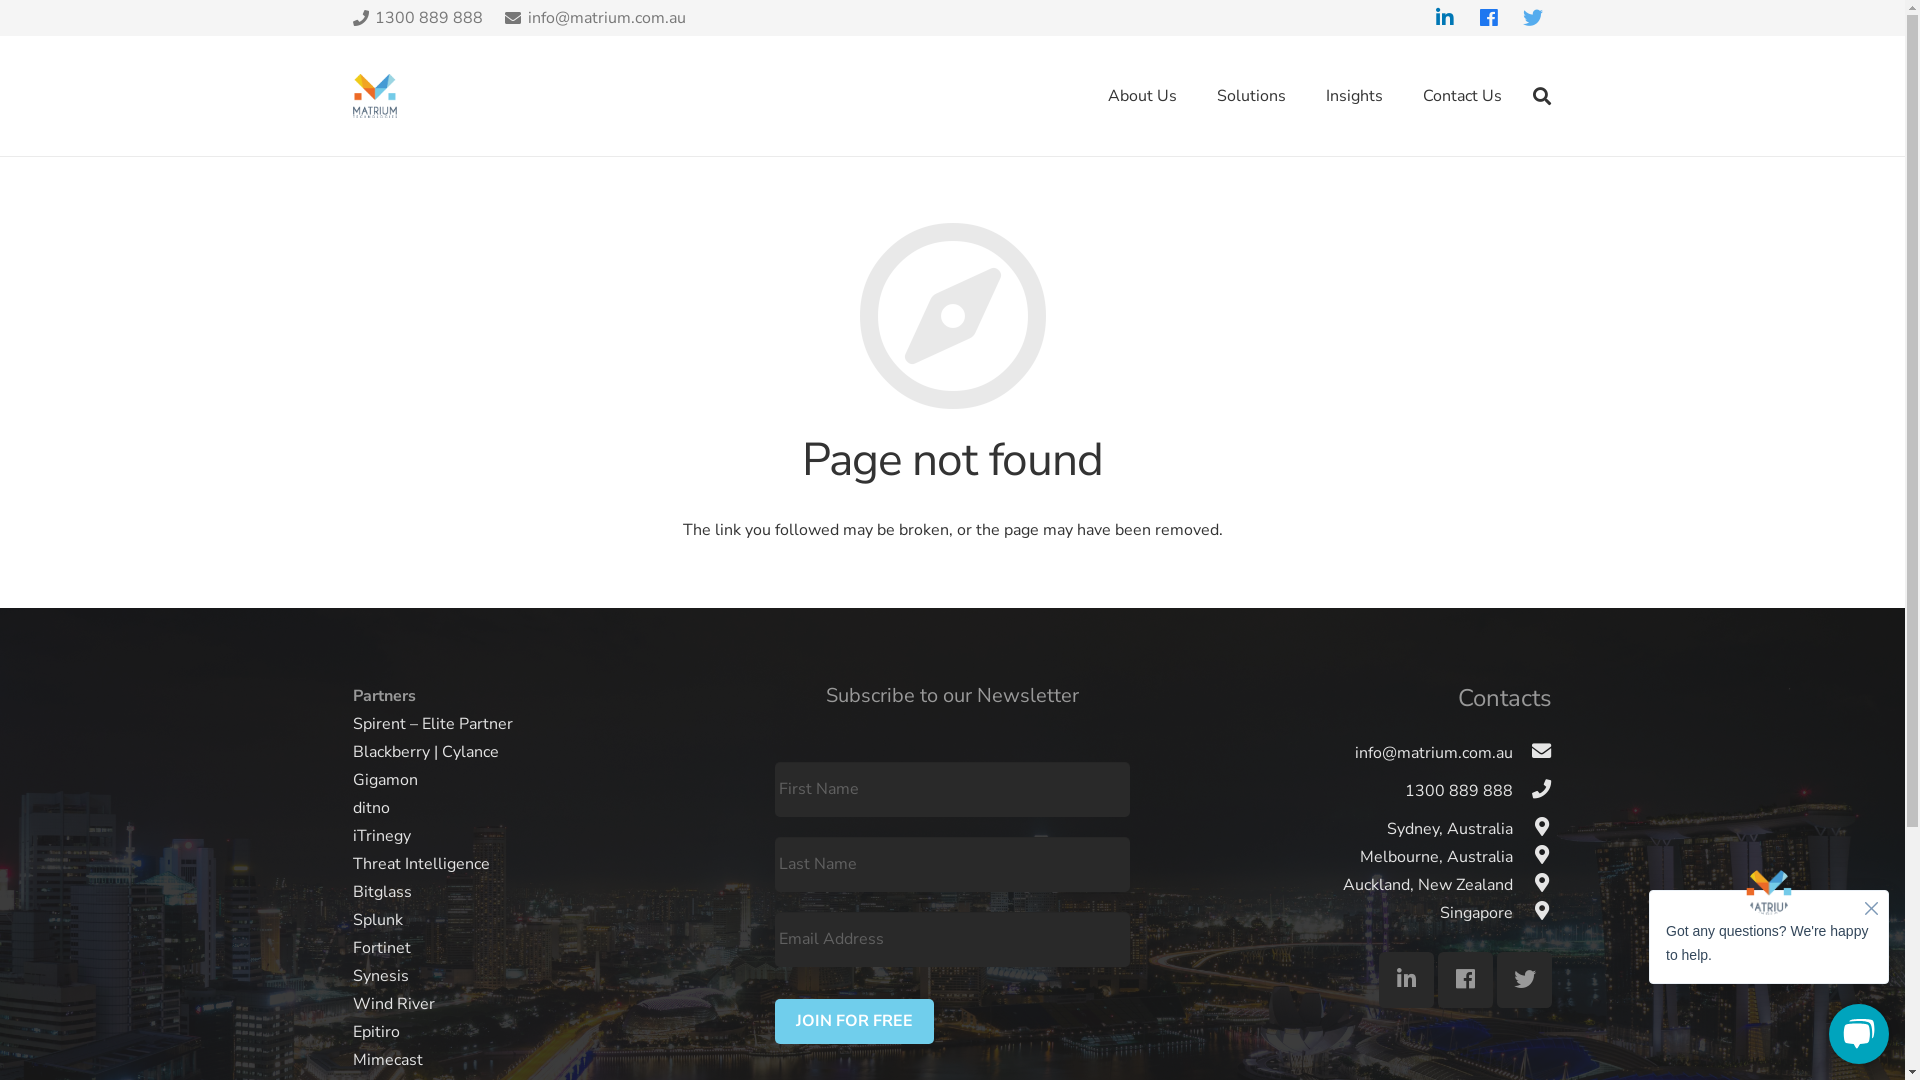 Image resolution: width=1920 pixels, height=1080 pixels. I want to click on Solutions, so click(1252, 96).